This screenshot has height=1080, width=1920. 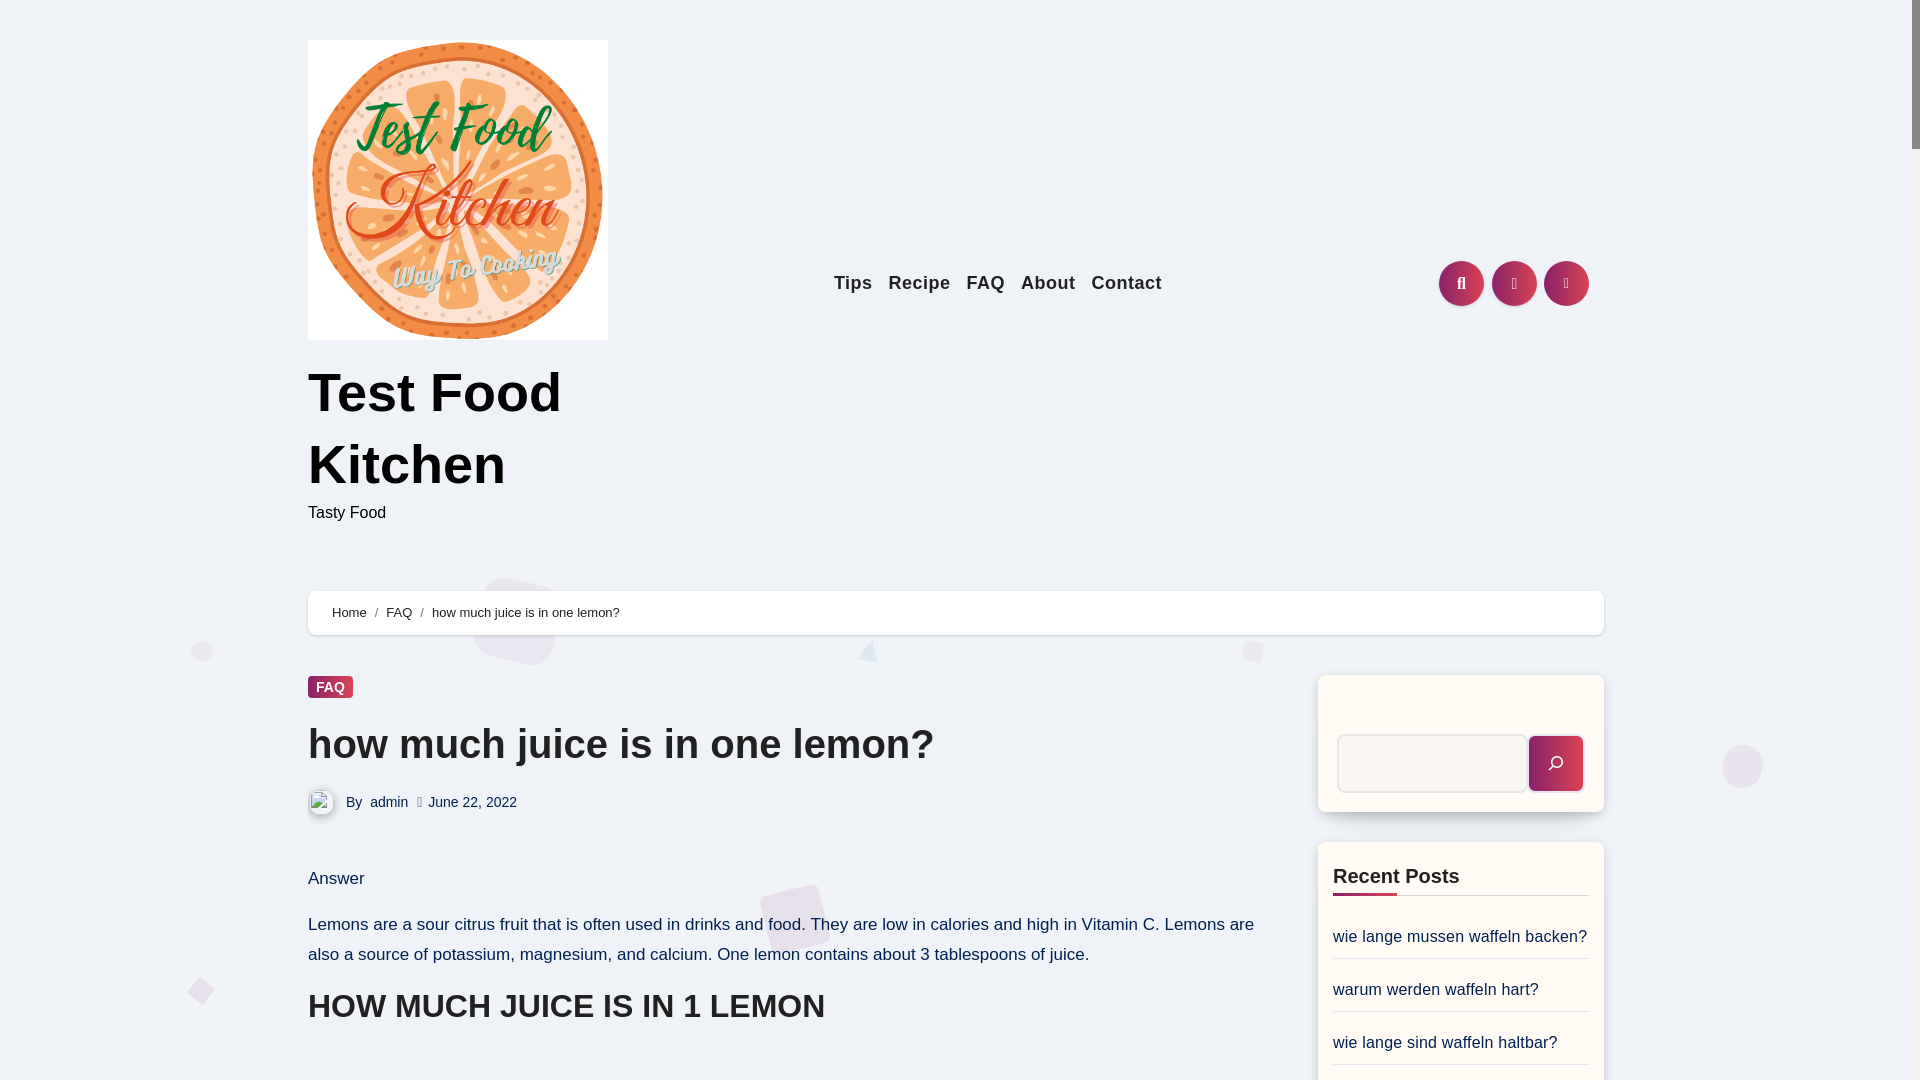 What do you see at coordinates (1128, 283) in the screenshot?
I see `Contact` at bounding box center [1128, 283].